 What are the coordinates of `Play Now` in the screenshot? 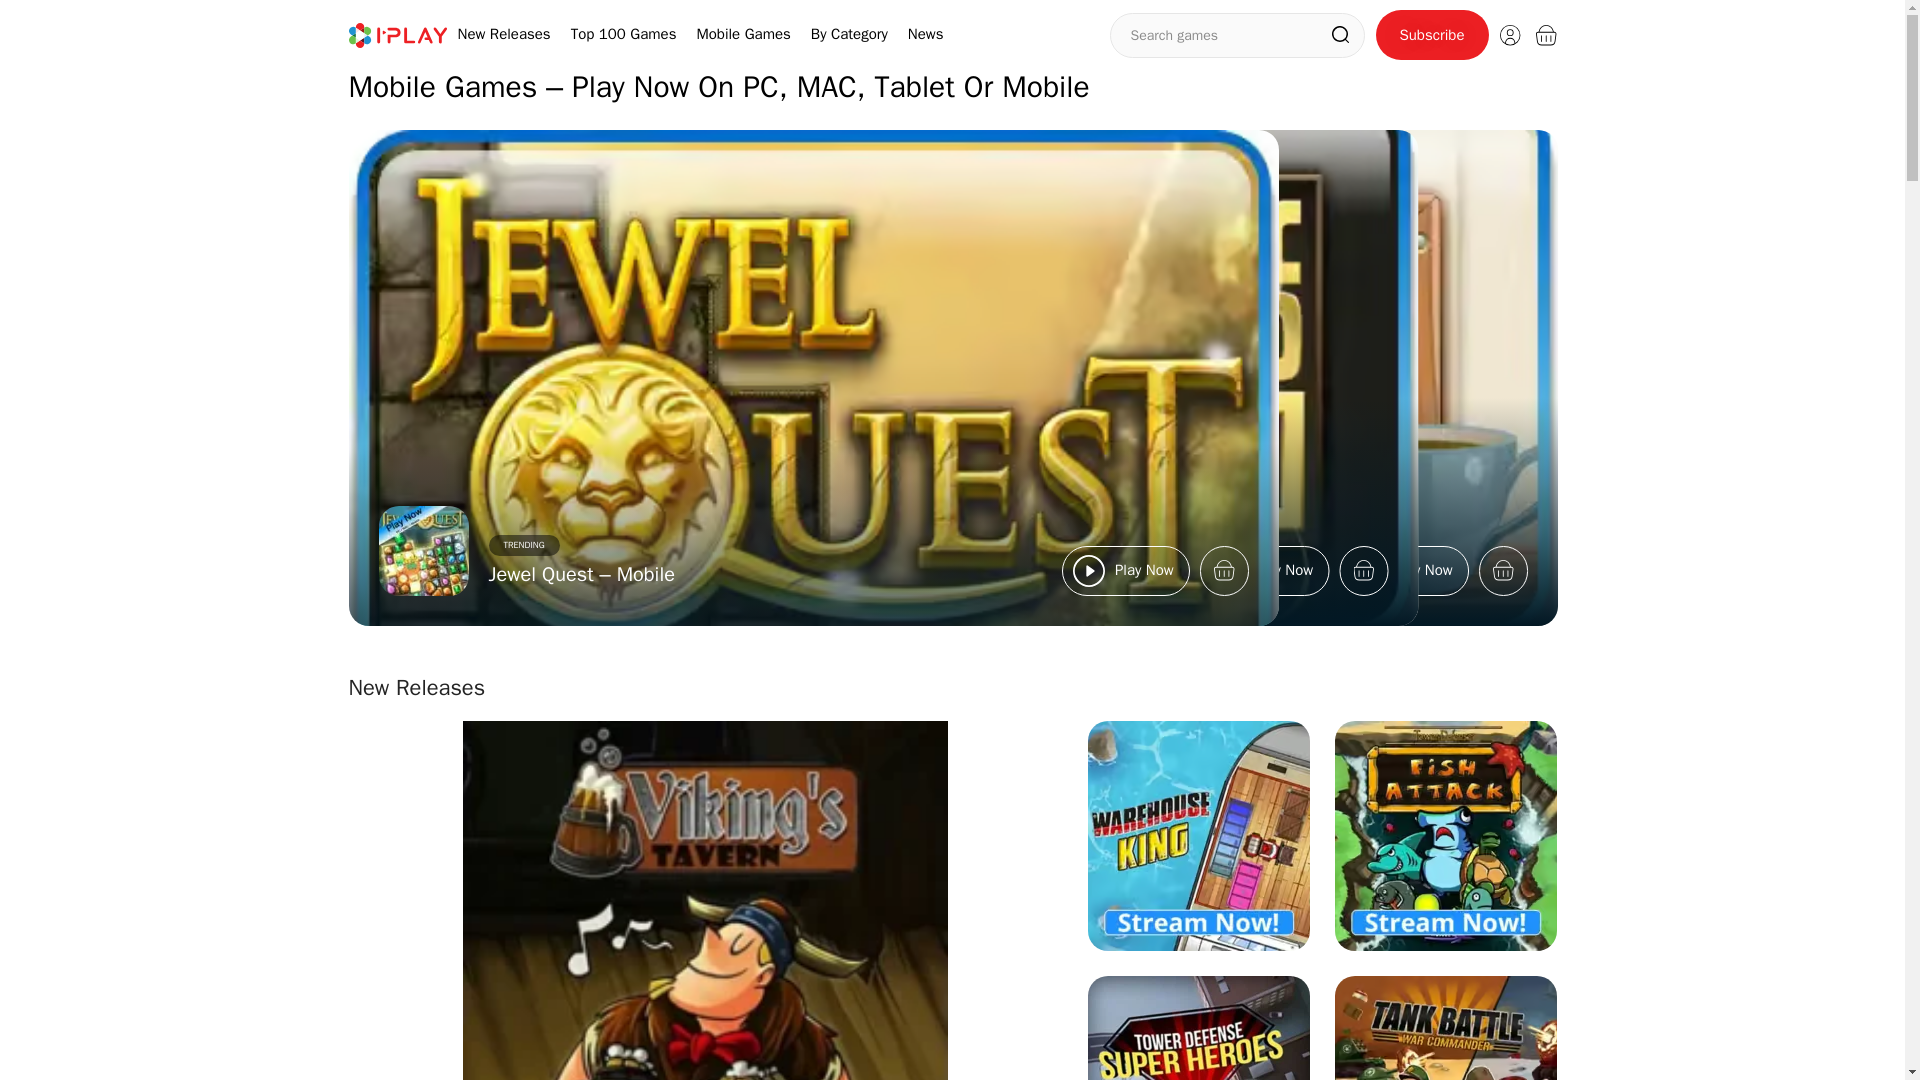 It's located at (1262, 570).